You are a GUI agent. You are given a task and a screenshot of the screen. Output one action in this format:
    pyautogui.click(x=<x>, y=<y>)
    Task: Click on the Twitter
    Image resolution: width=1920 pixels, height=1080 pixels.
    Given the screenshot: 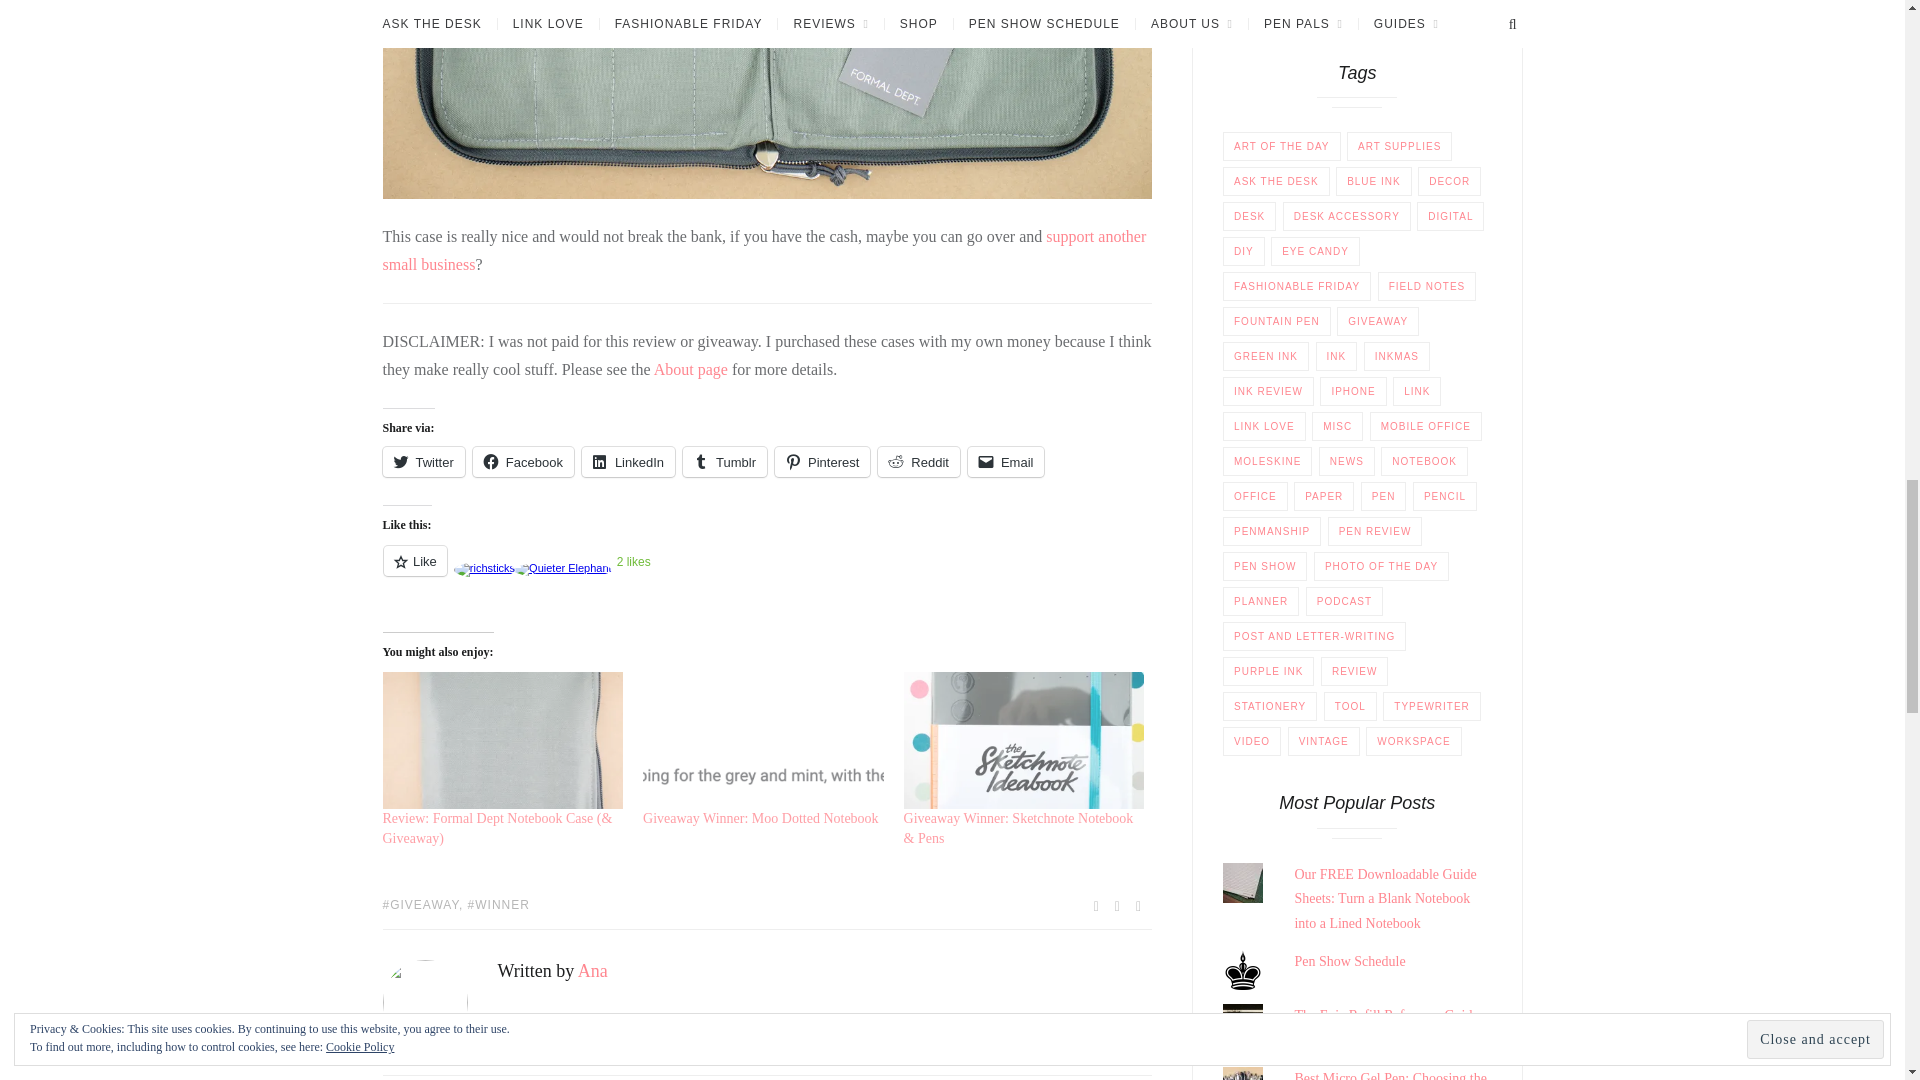 What is the action you would take?
    pyautogui.click(x=423, y=462)
    